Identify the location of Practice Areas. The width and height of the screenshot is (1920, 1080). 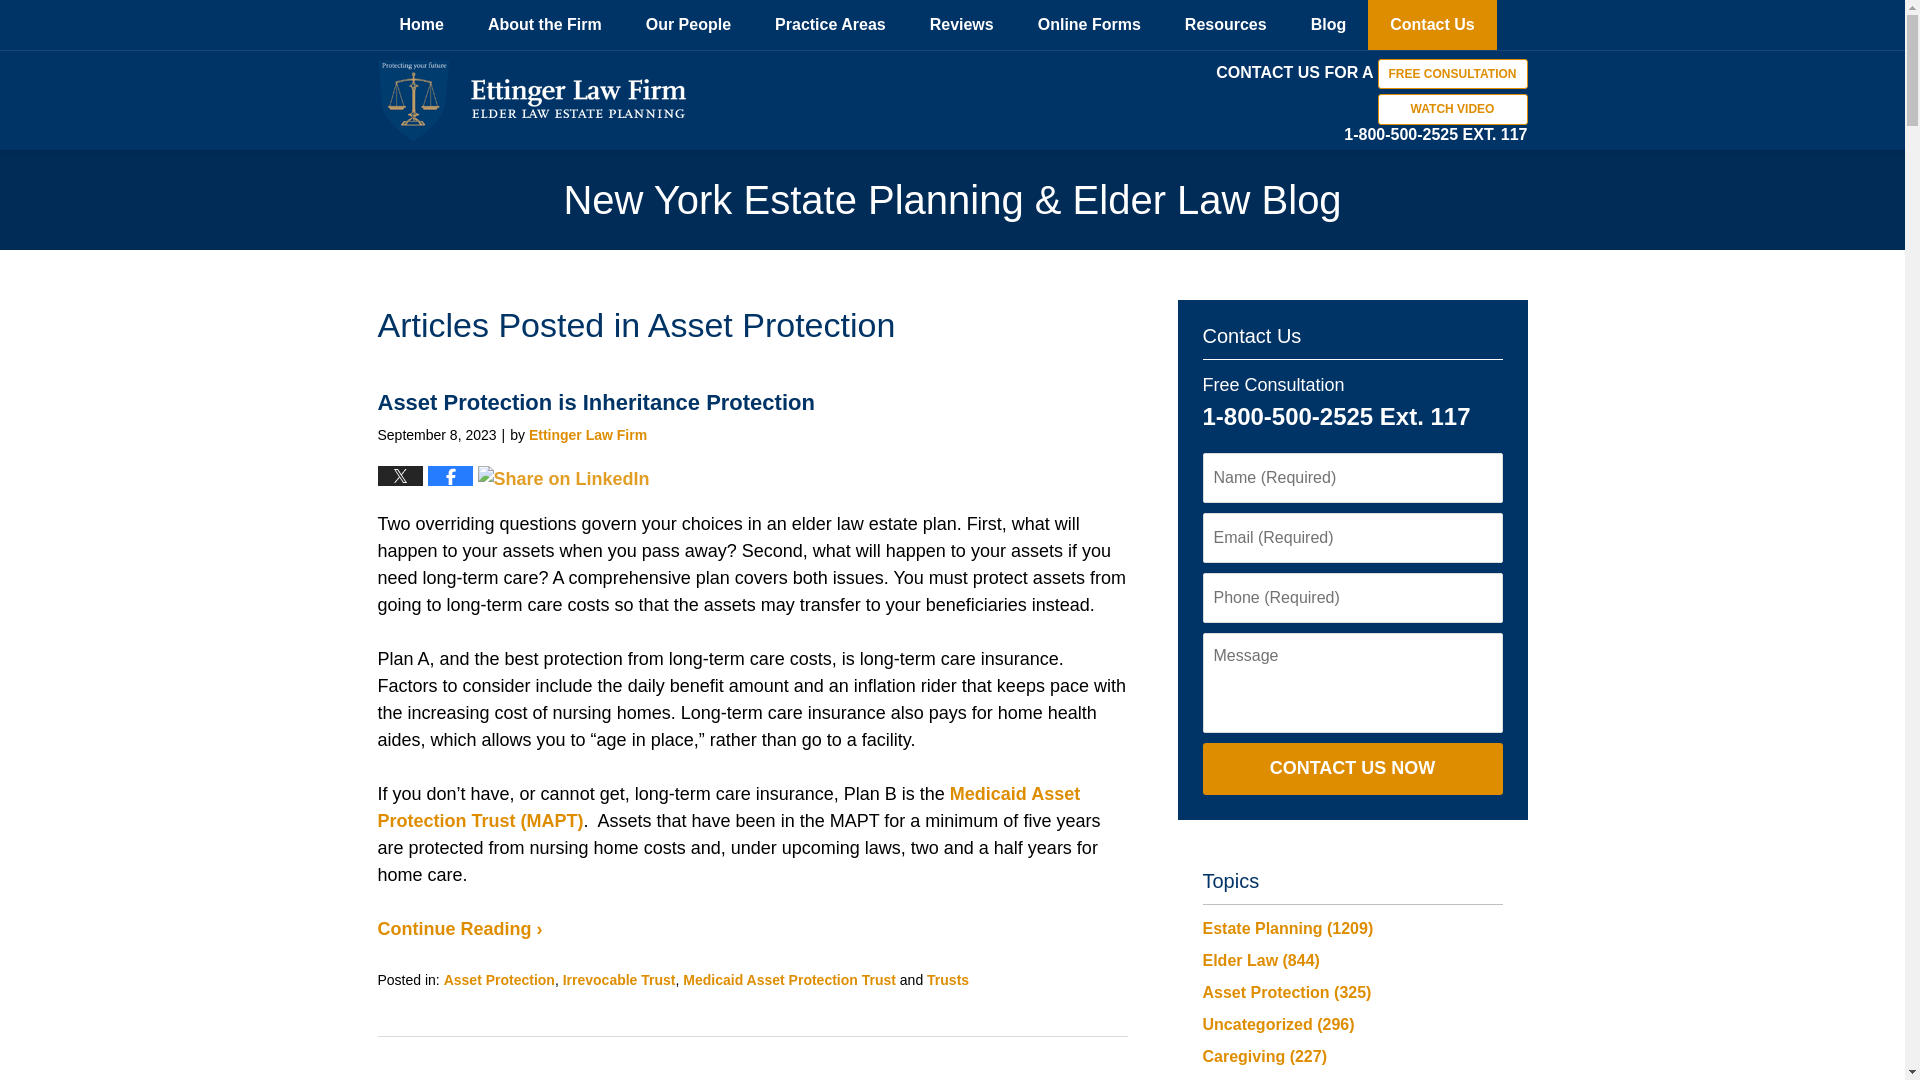
(830, 24).